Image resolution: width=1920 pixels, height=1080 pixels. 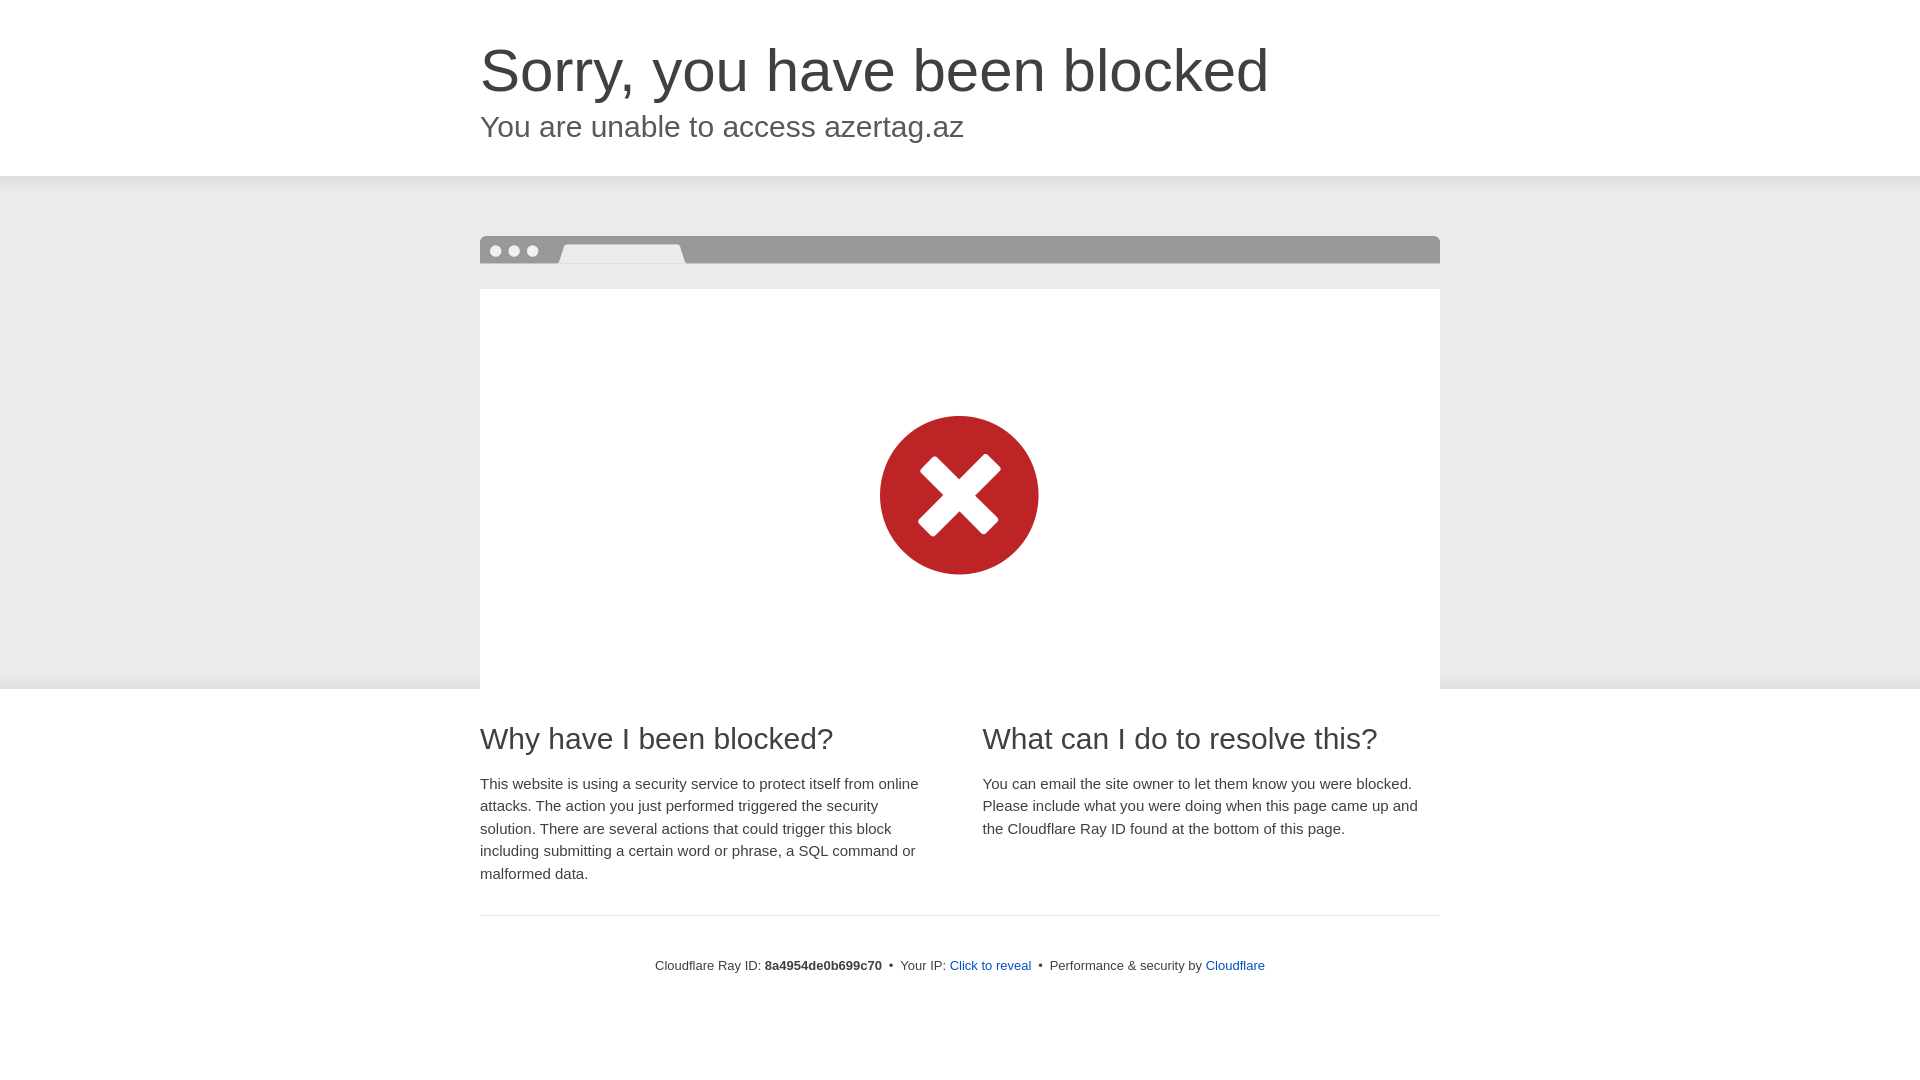 I want to click on Cloudflare, so click(x=1235, y=965).